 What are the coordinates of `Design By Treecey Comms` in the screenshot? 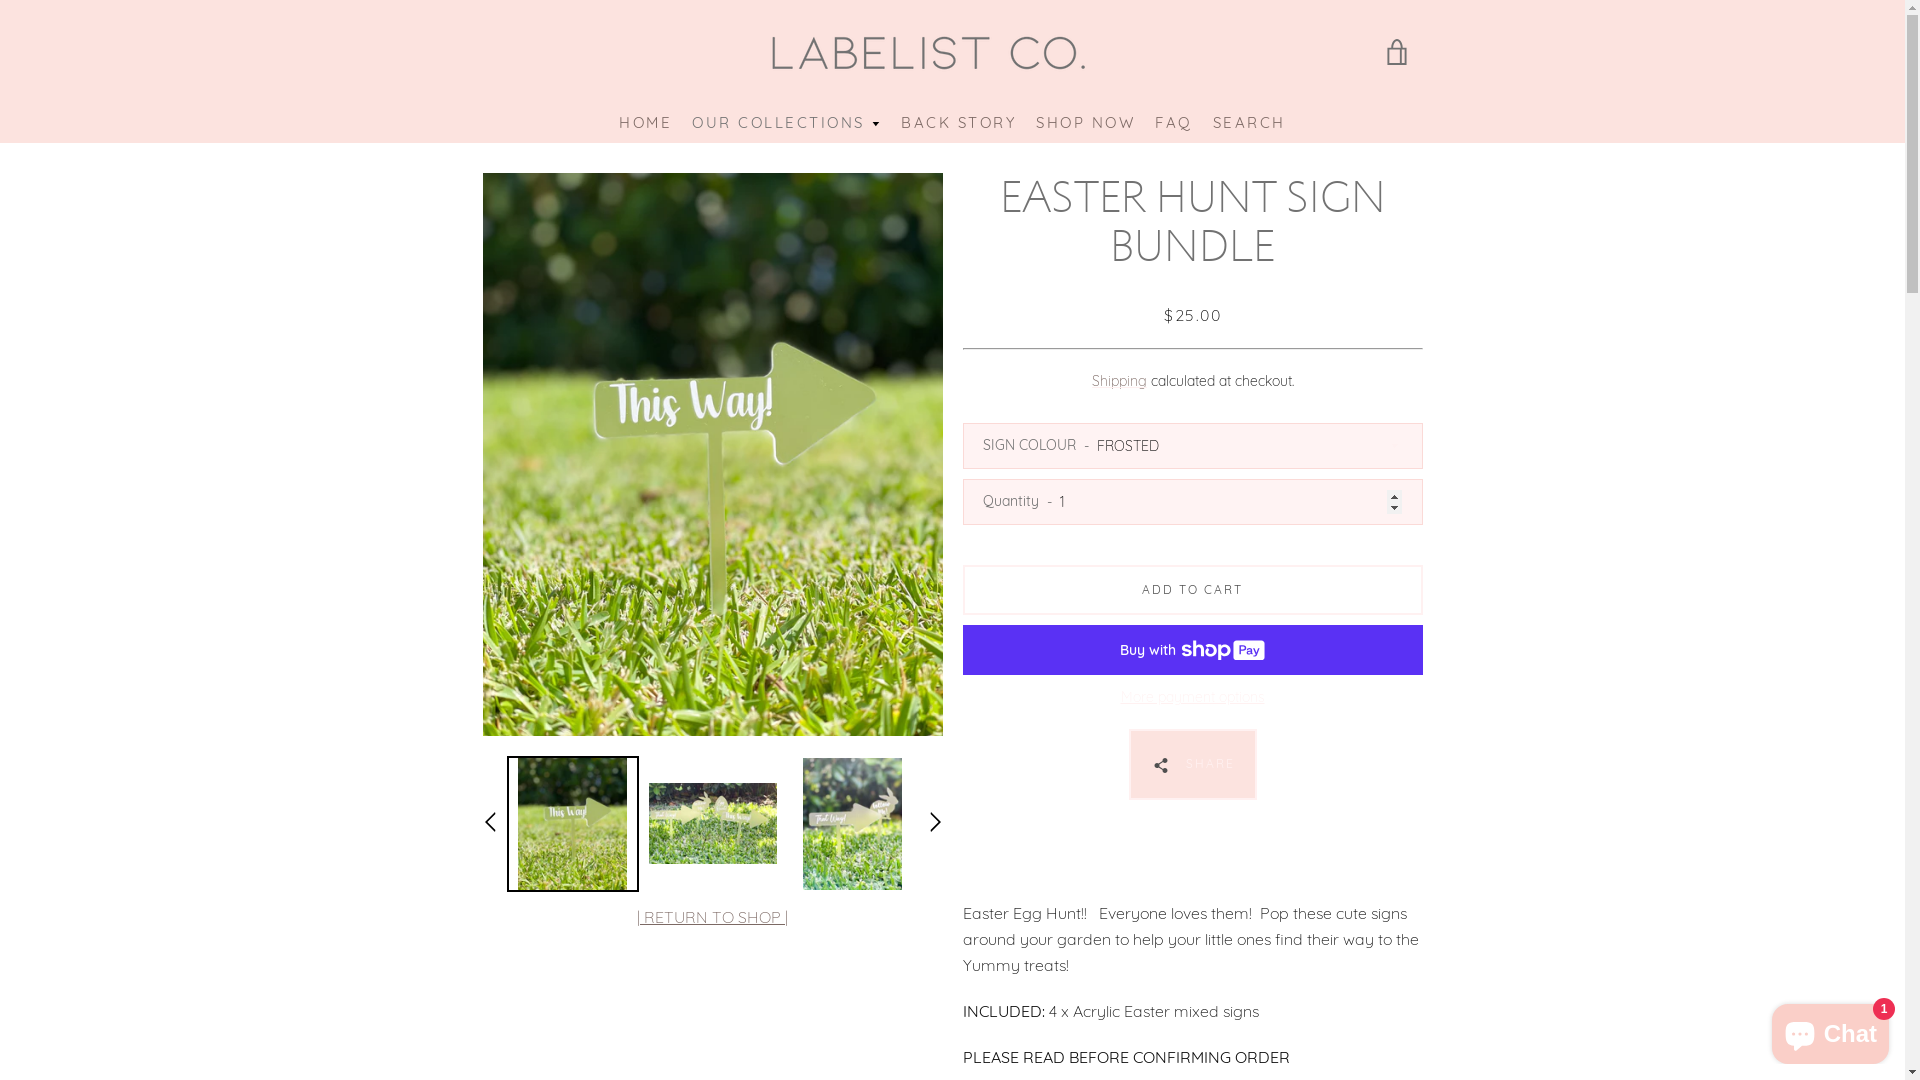 It's located at (952, 1027).